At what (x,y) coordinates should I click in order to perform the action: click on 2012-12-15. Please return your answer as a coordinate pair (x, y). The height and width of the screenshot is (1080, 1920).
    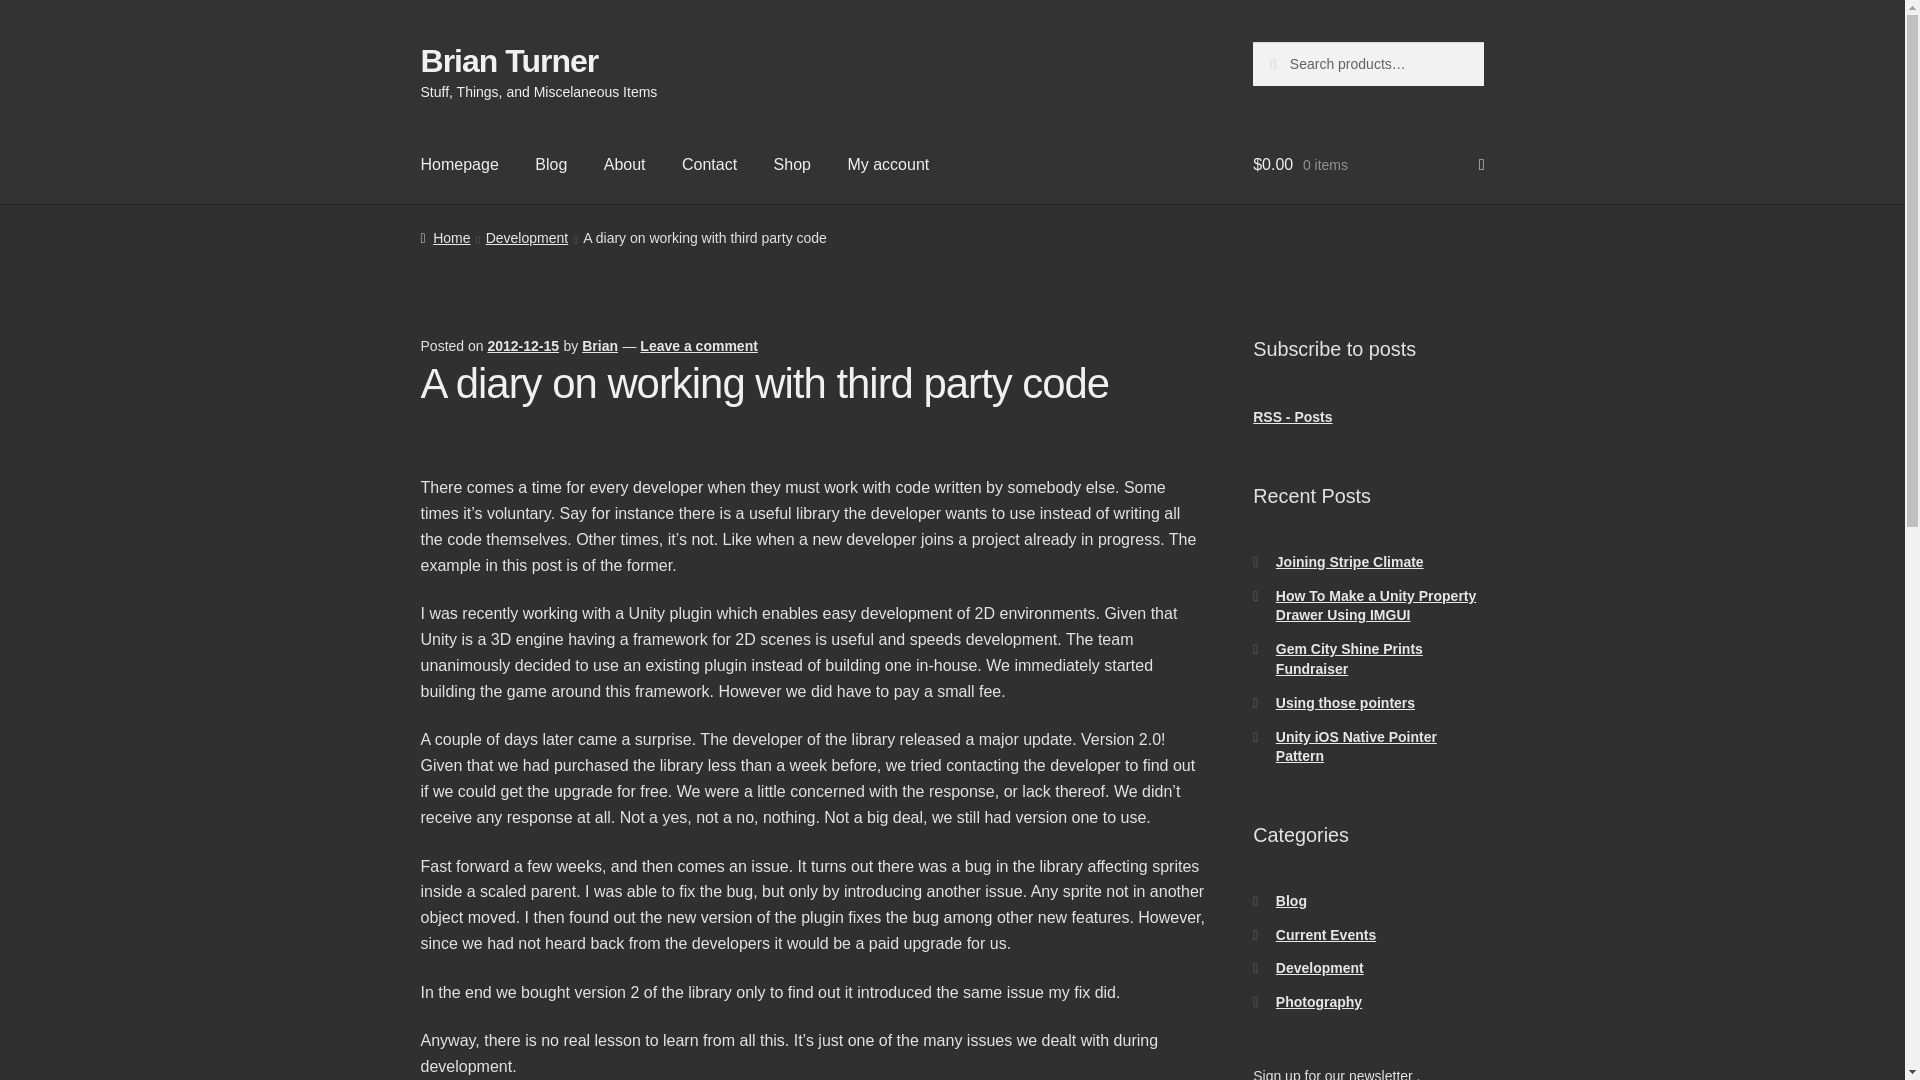
    Looking at the image, I should click on (522, 346).